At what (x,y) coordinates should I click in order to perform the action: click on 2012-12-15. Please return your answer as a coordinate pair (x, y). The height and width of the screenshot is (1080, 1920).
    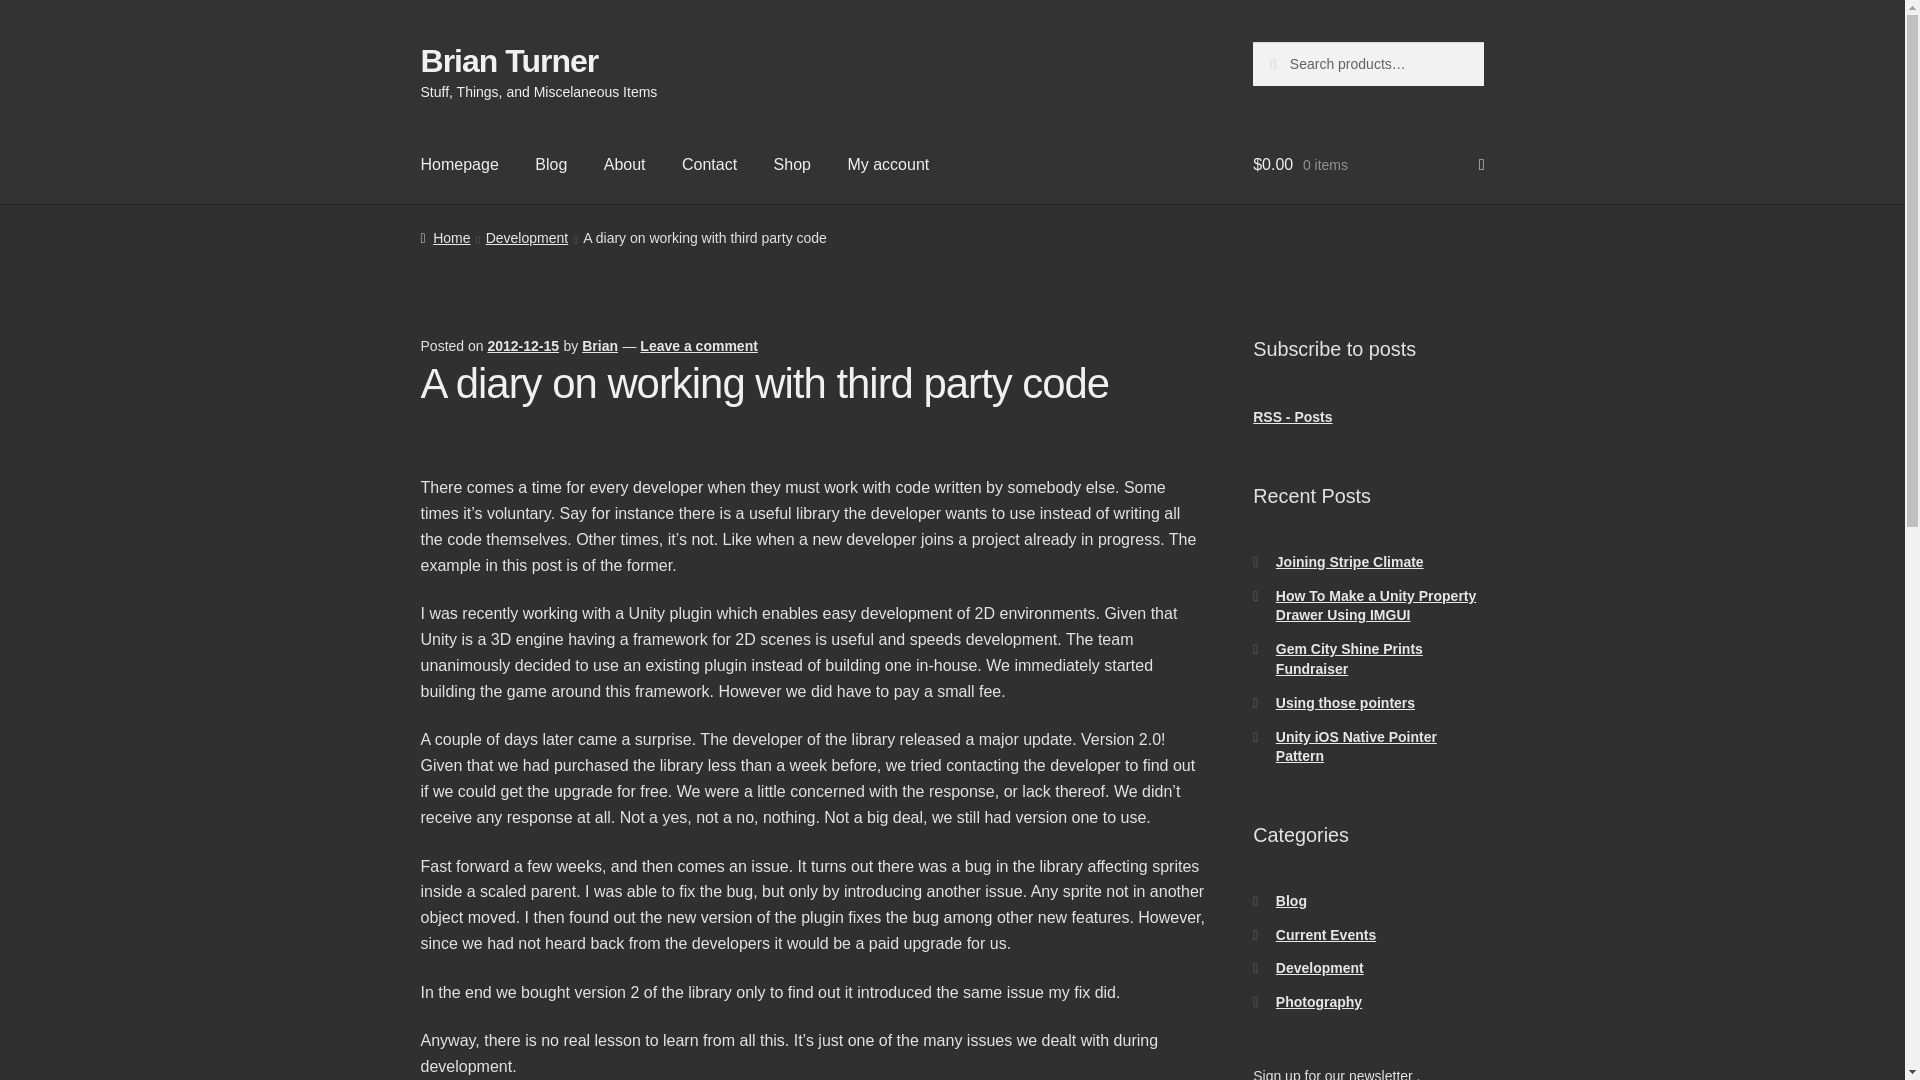
    Looking at the image, I should click on (522, 346).